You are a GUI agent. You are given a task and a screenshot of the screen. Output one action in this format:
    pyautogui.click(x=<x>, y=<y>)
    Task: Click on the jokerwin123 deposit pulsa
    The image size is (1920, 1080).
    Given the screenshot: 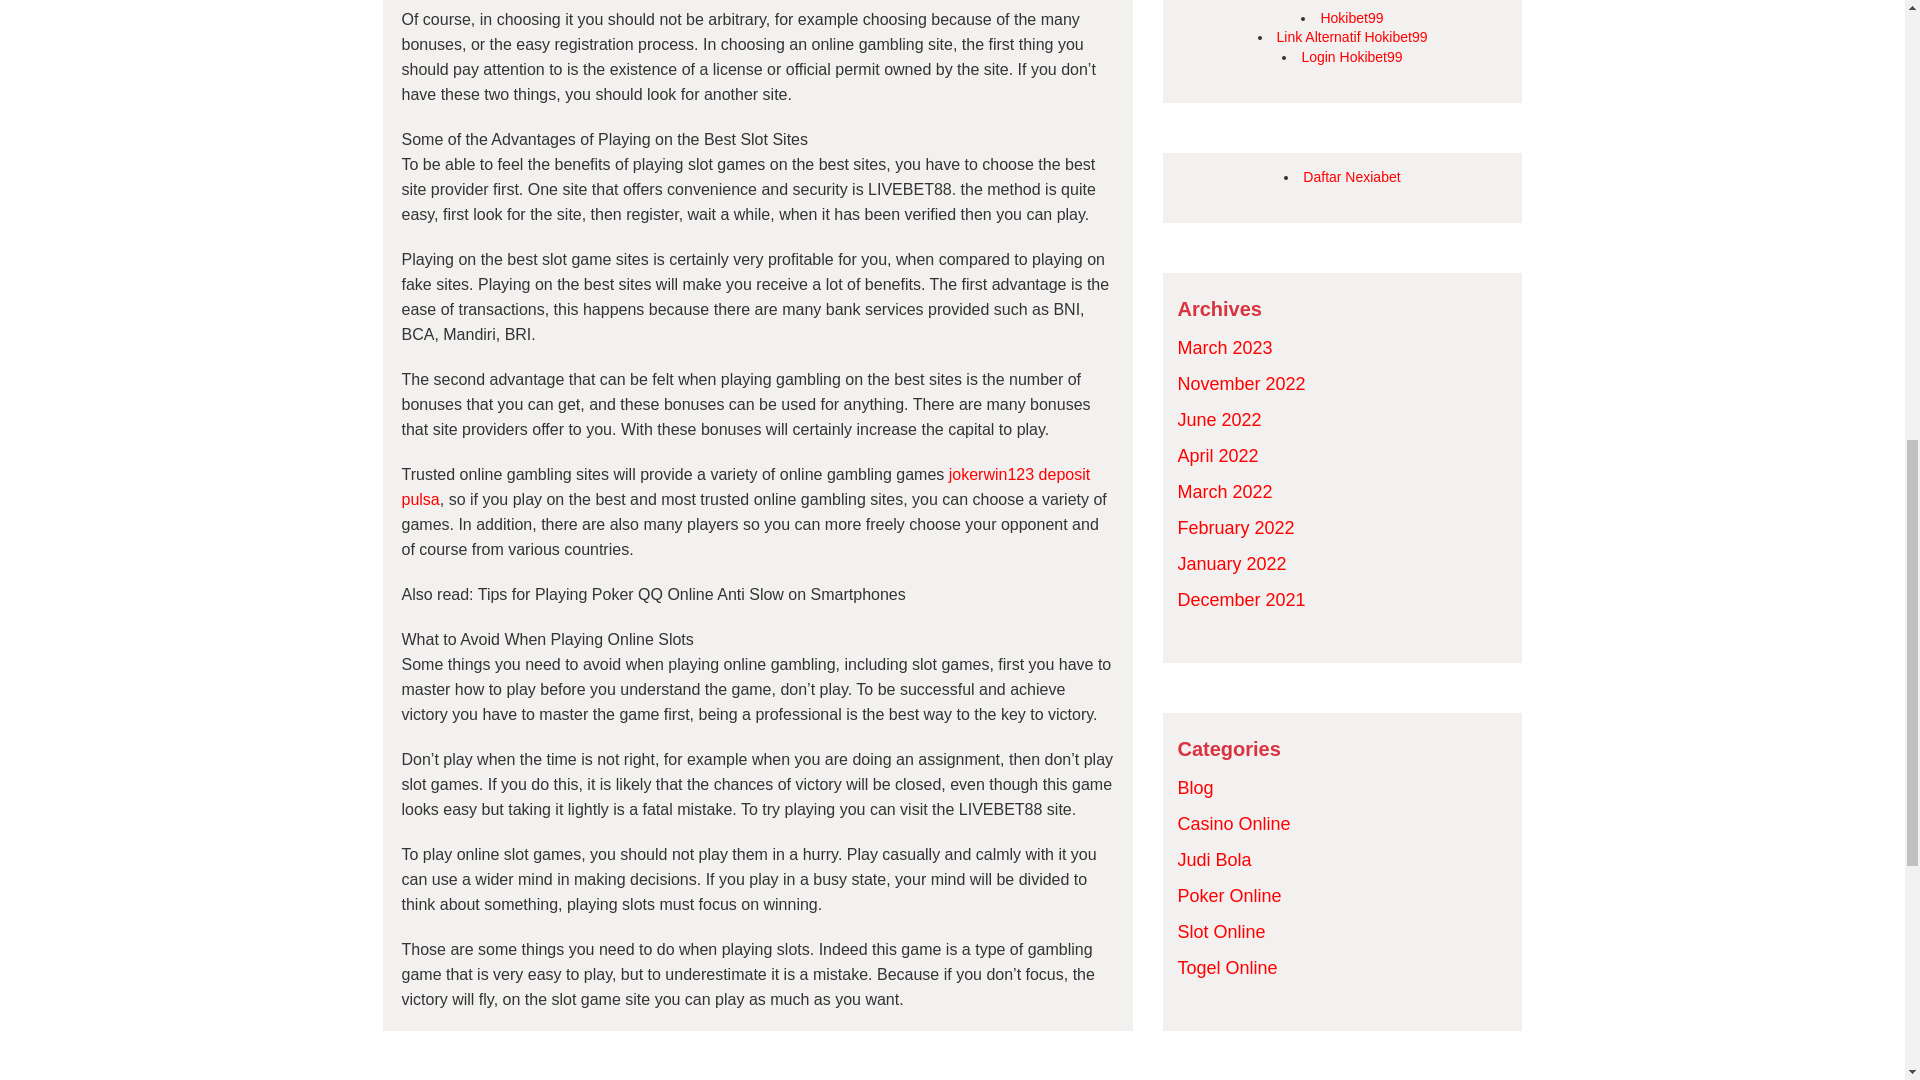 What is the action you would take?
    pyautogui.click(x=746, y=486)
    